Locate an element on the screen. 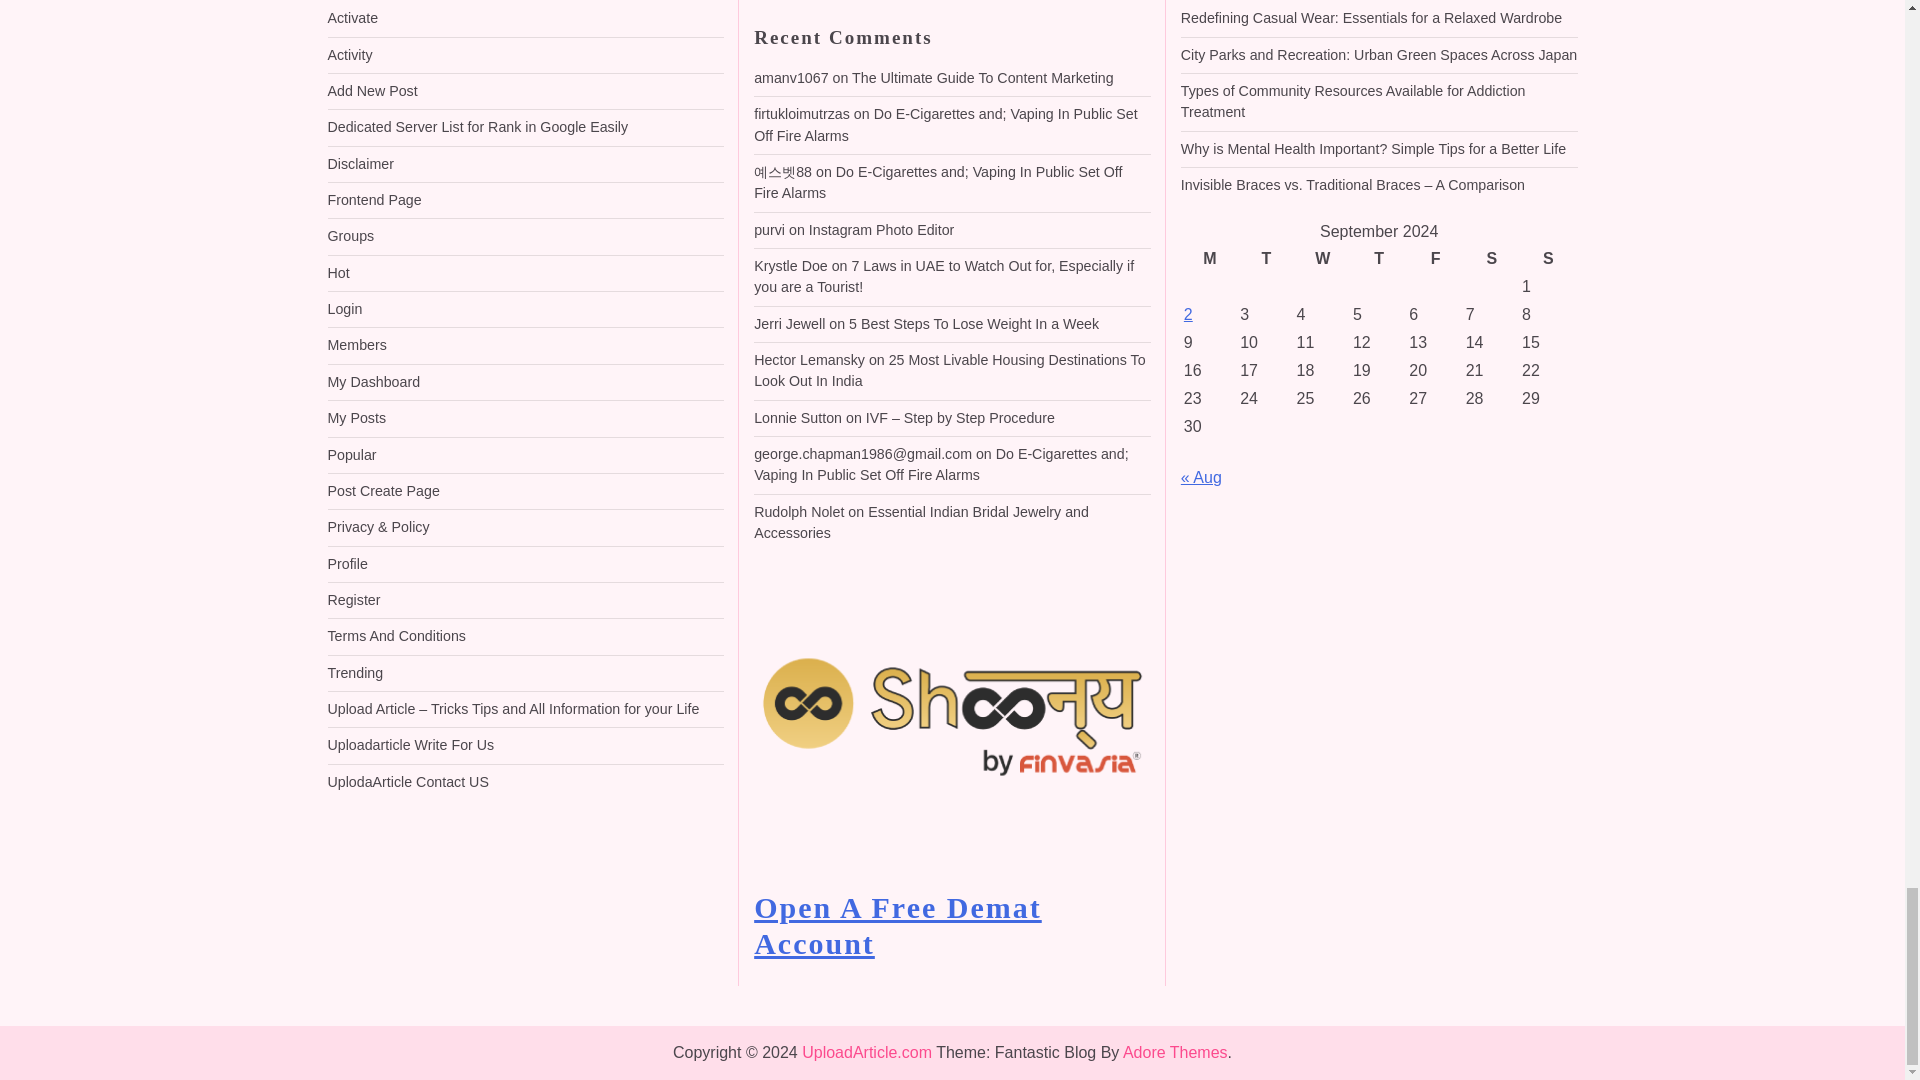 The width and height of the screenshot is (1920, 1080). Tuesday is located at coordinates (1265, 259).